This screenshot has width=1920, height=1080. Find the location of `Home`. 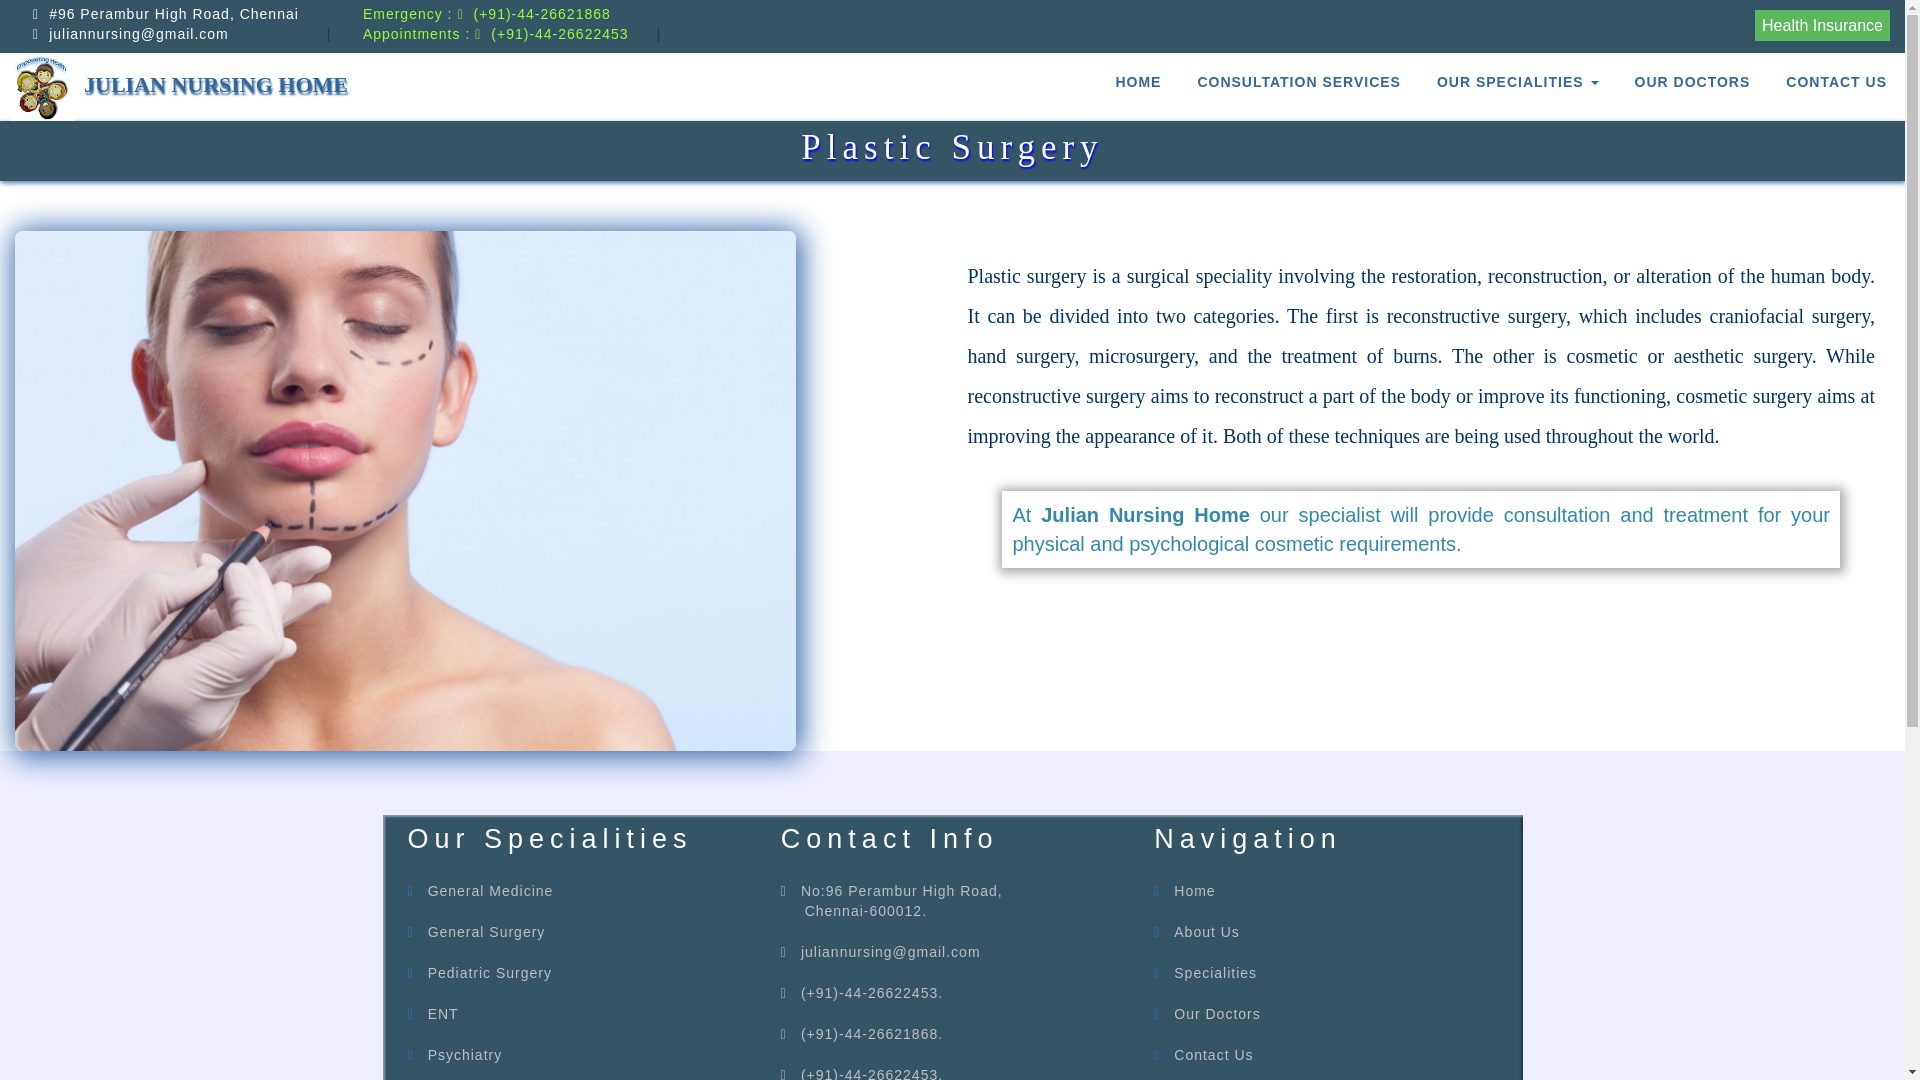

Home is located at coordinates (1194, 890).